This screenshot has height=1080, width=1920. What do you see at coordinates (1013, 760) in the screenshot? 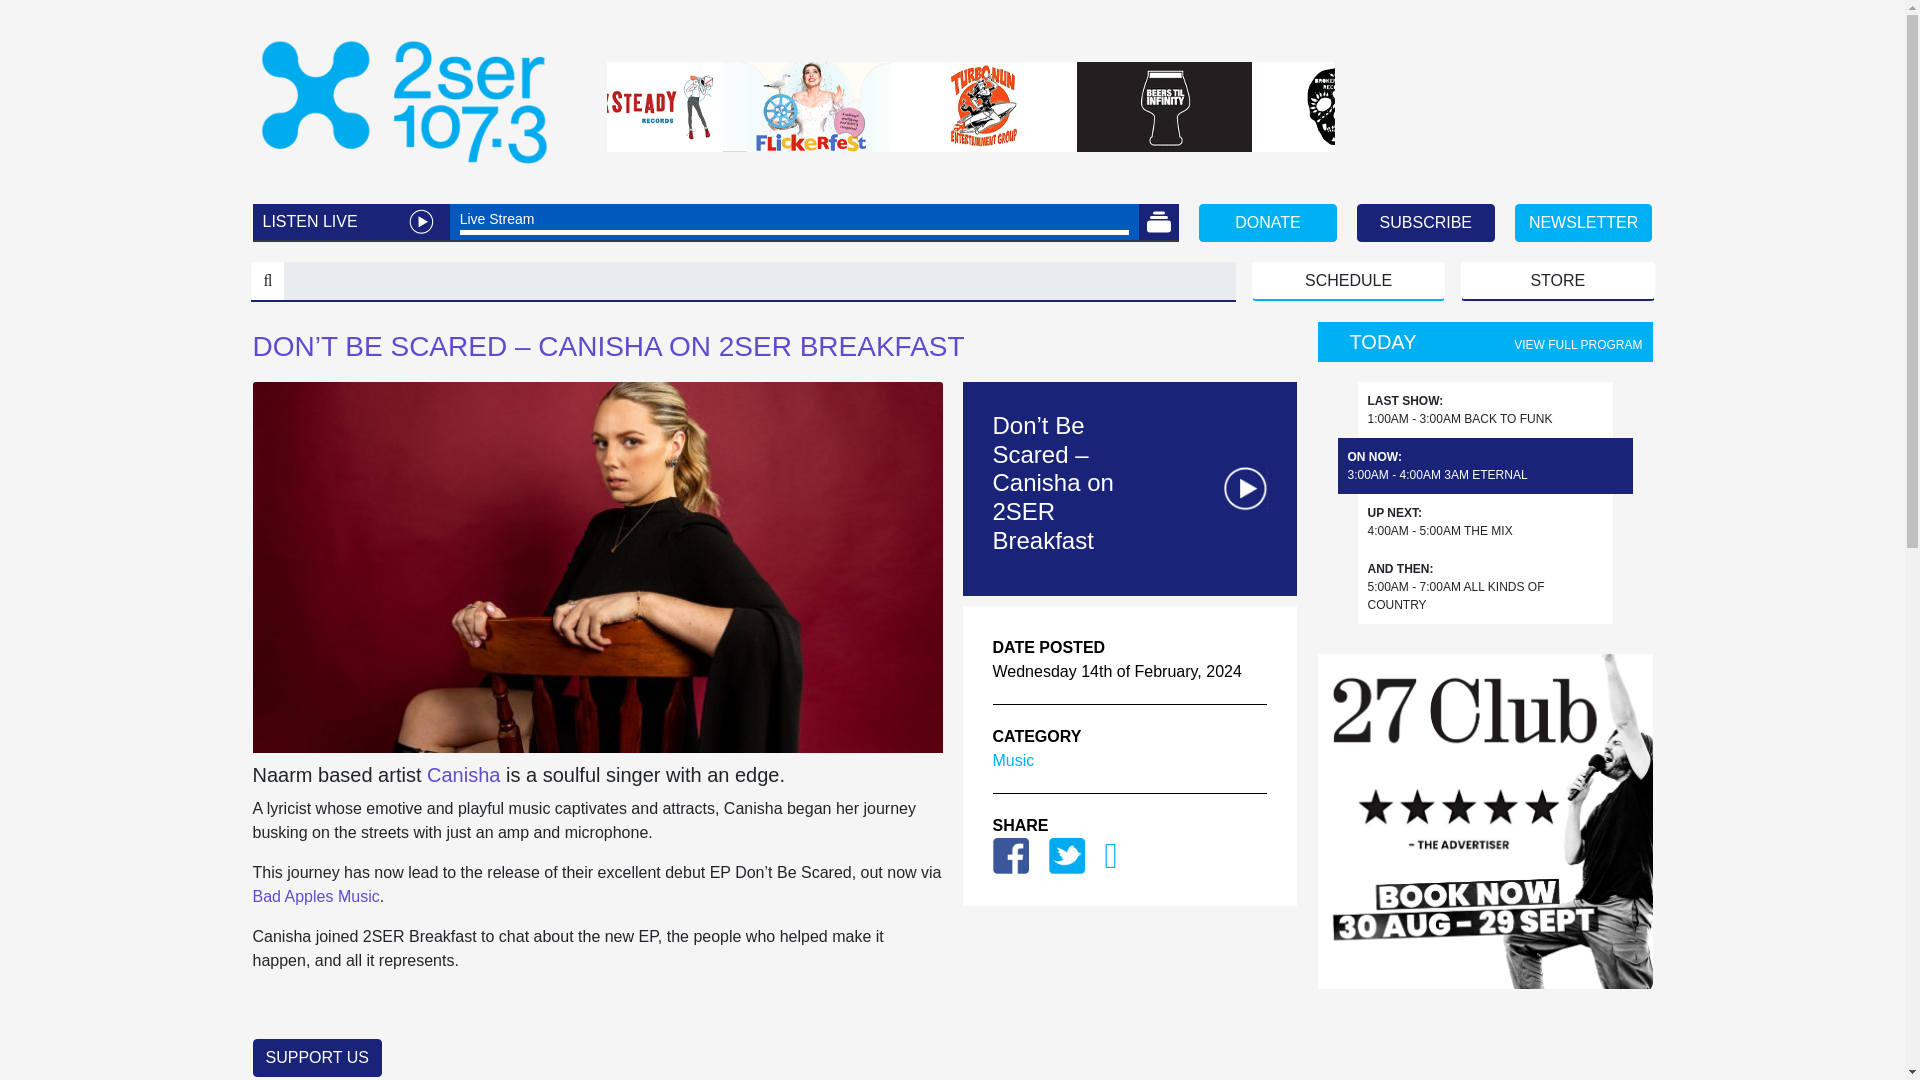
I see `Music` at bounding box center [1013, 760].